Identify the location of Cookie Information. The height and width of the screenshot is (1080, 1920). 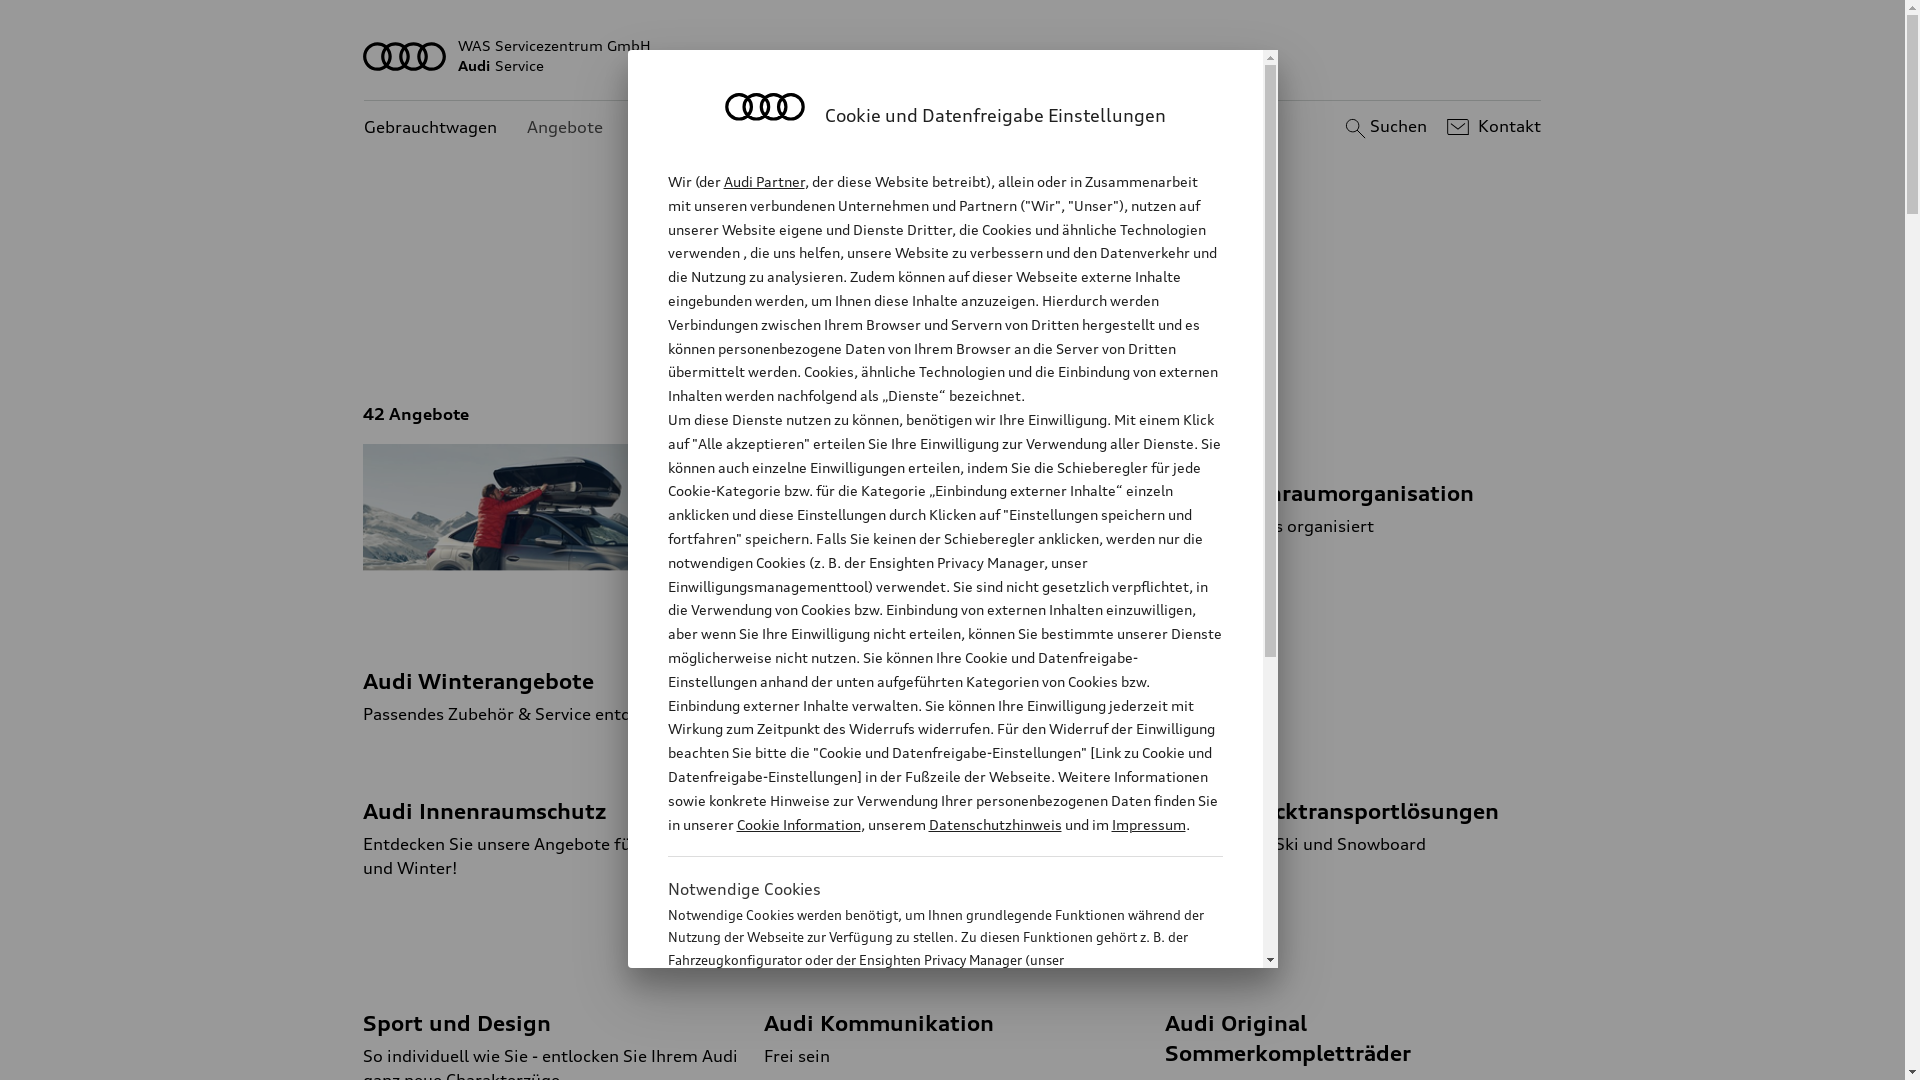
(798, 824).